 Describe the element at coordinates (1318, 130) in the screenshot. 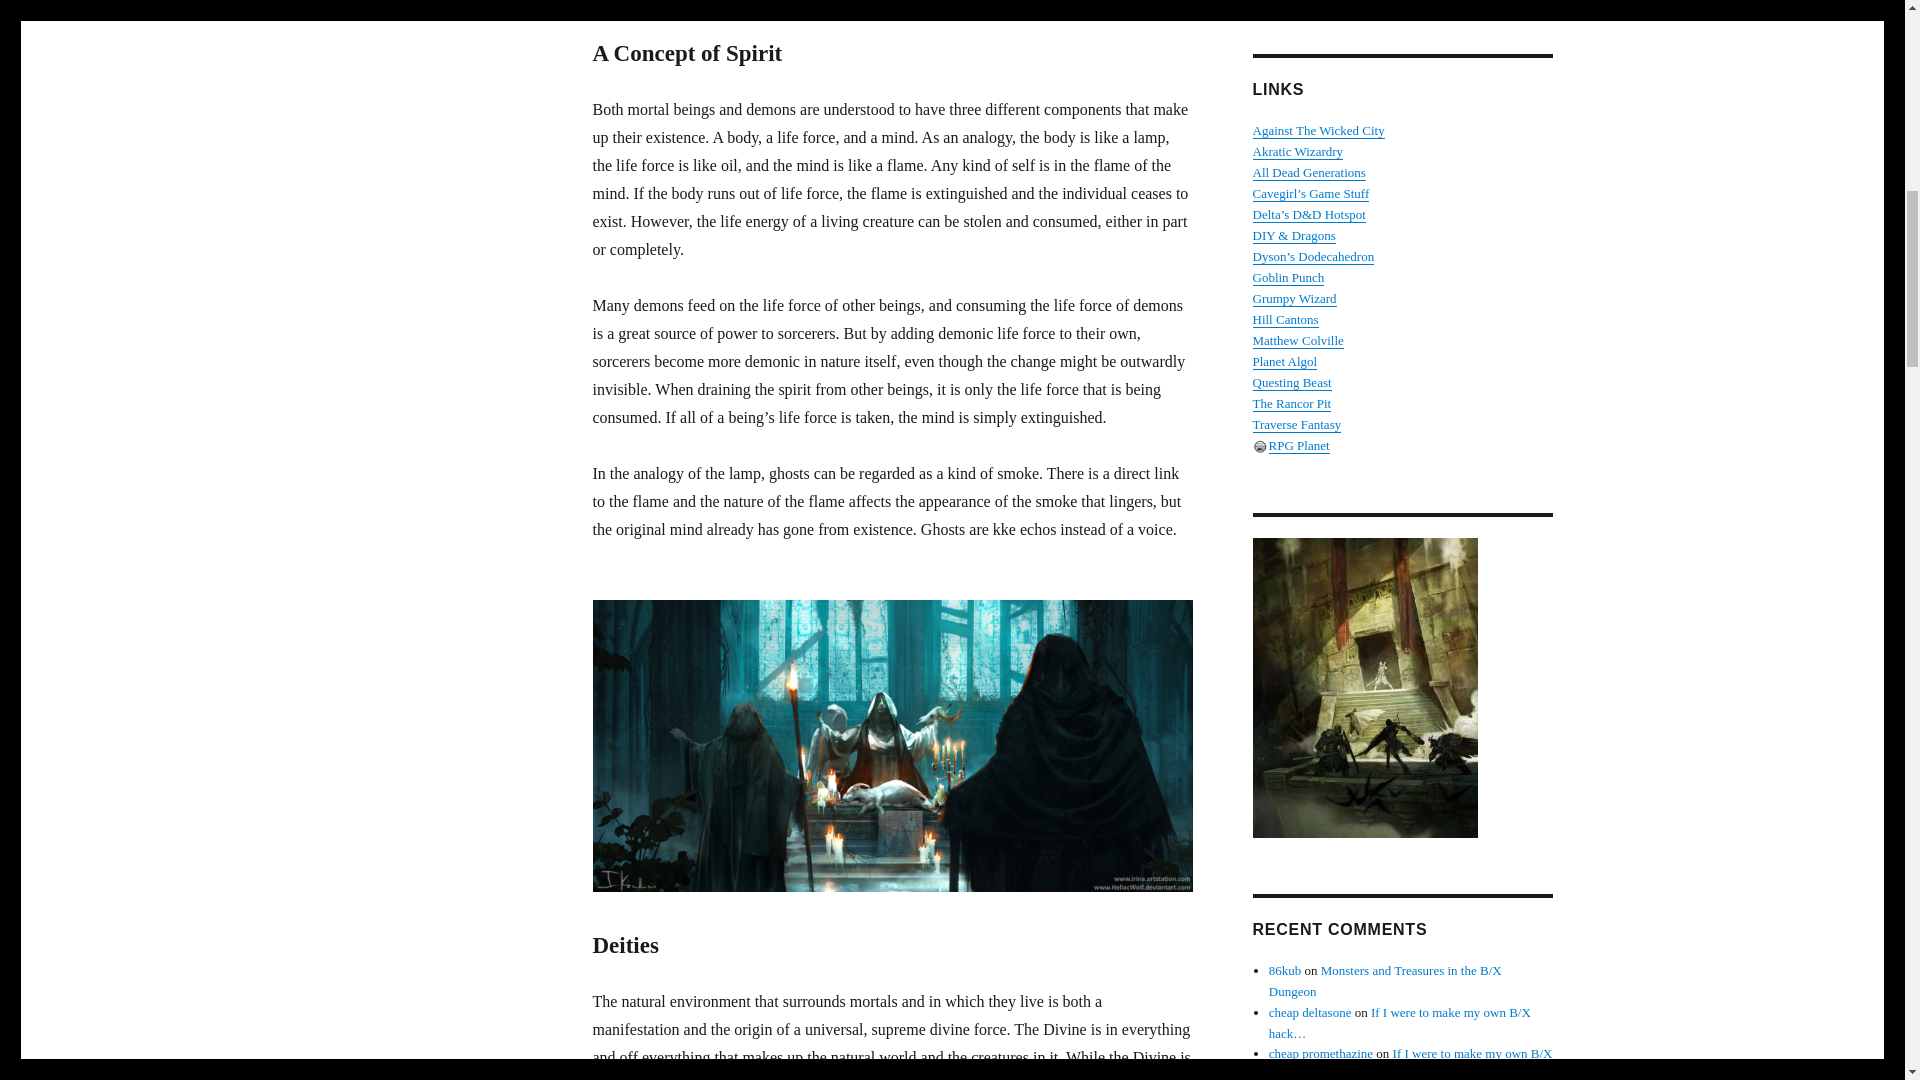

I see `Against The Wicked City` at that location.